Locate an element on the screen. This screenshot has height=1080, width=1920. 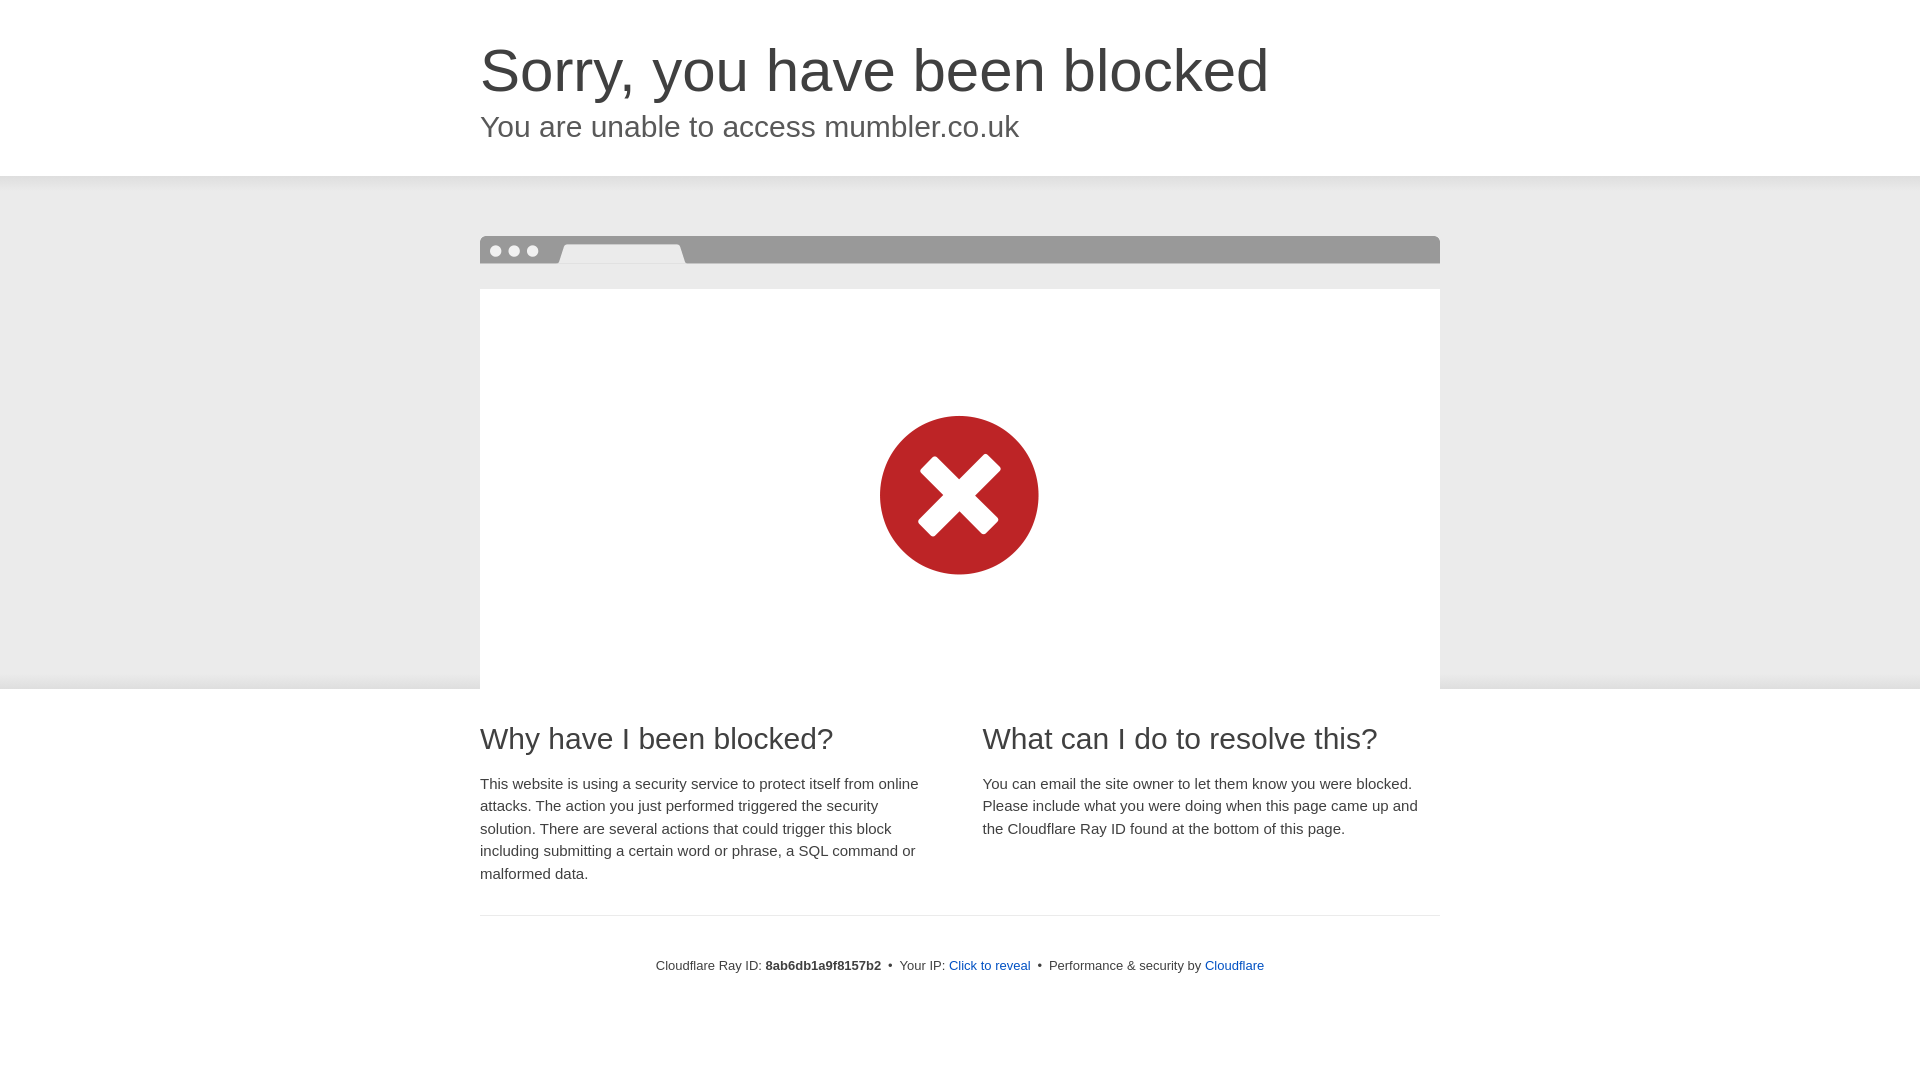
Cloudflare is located at coordinates (1234, 965).